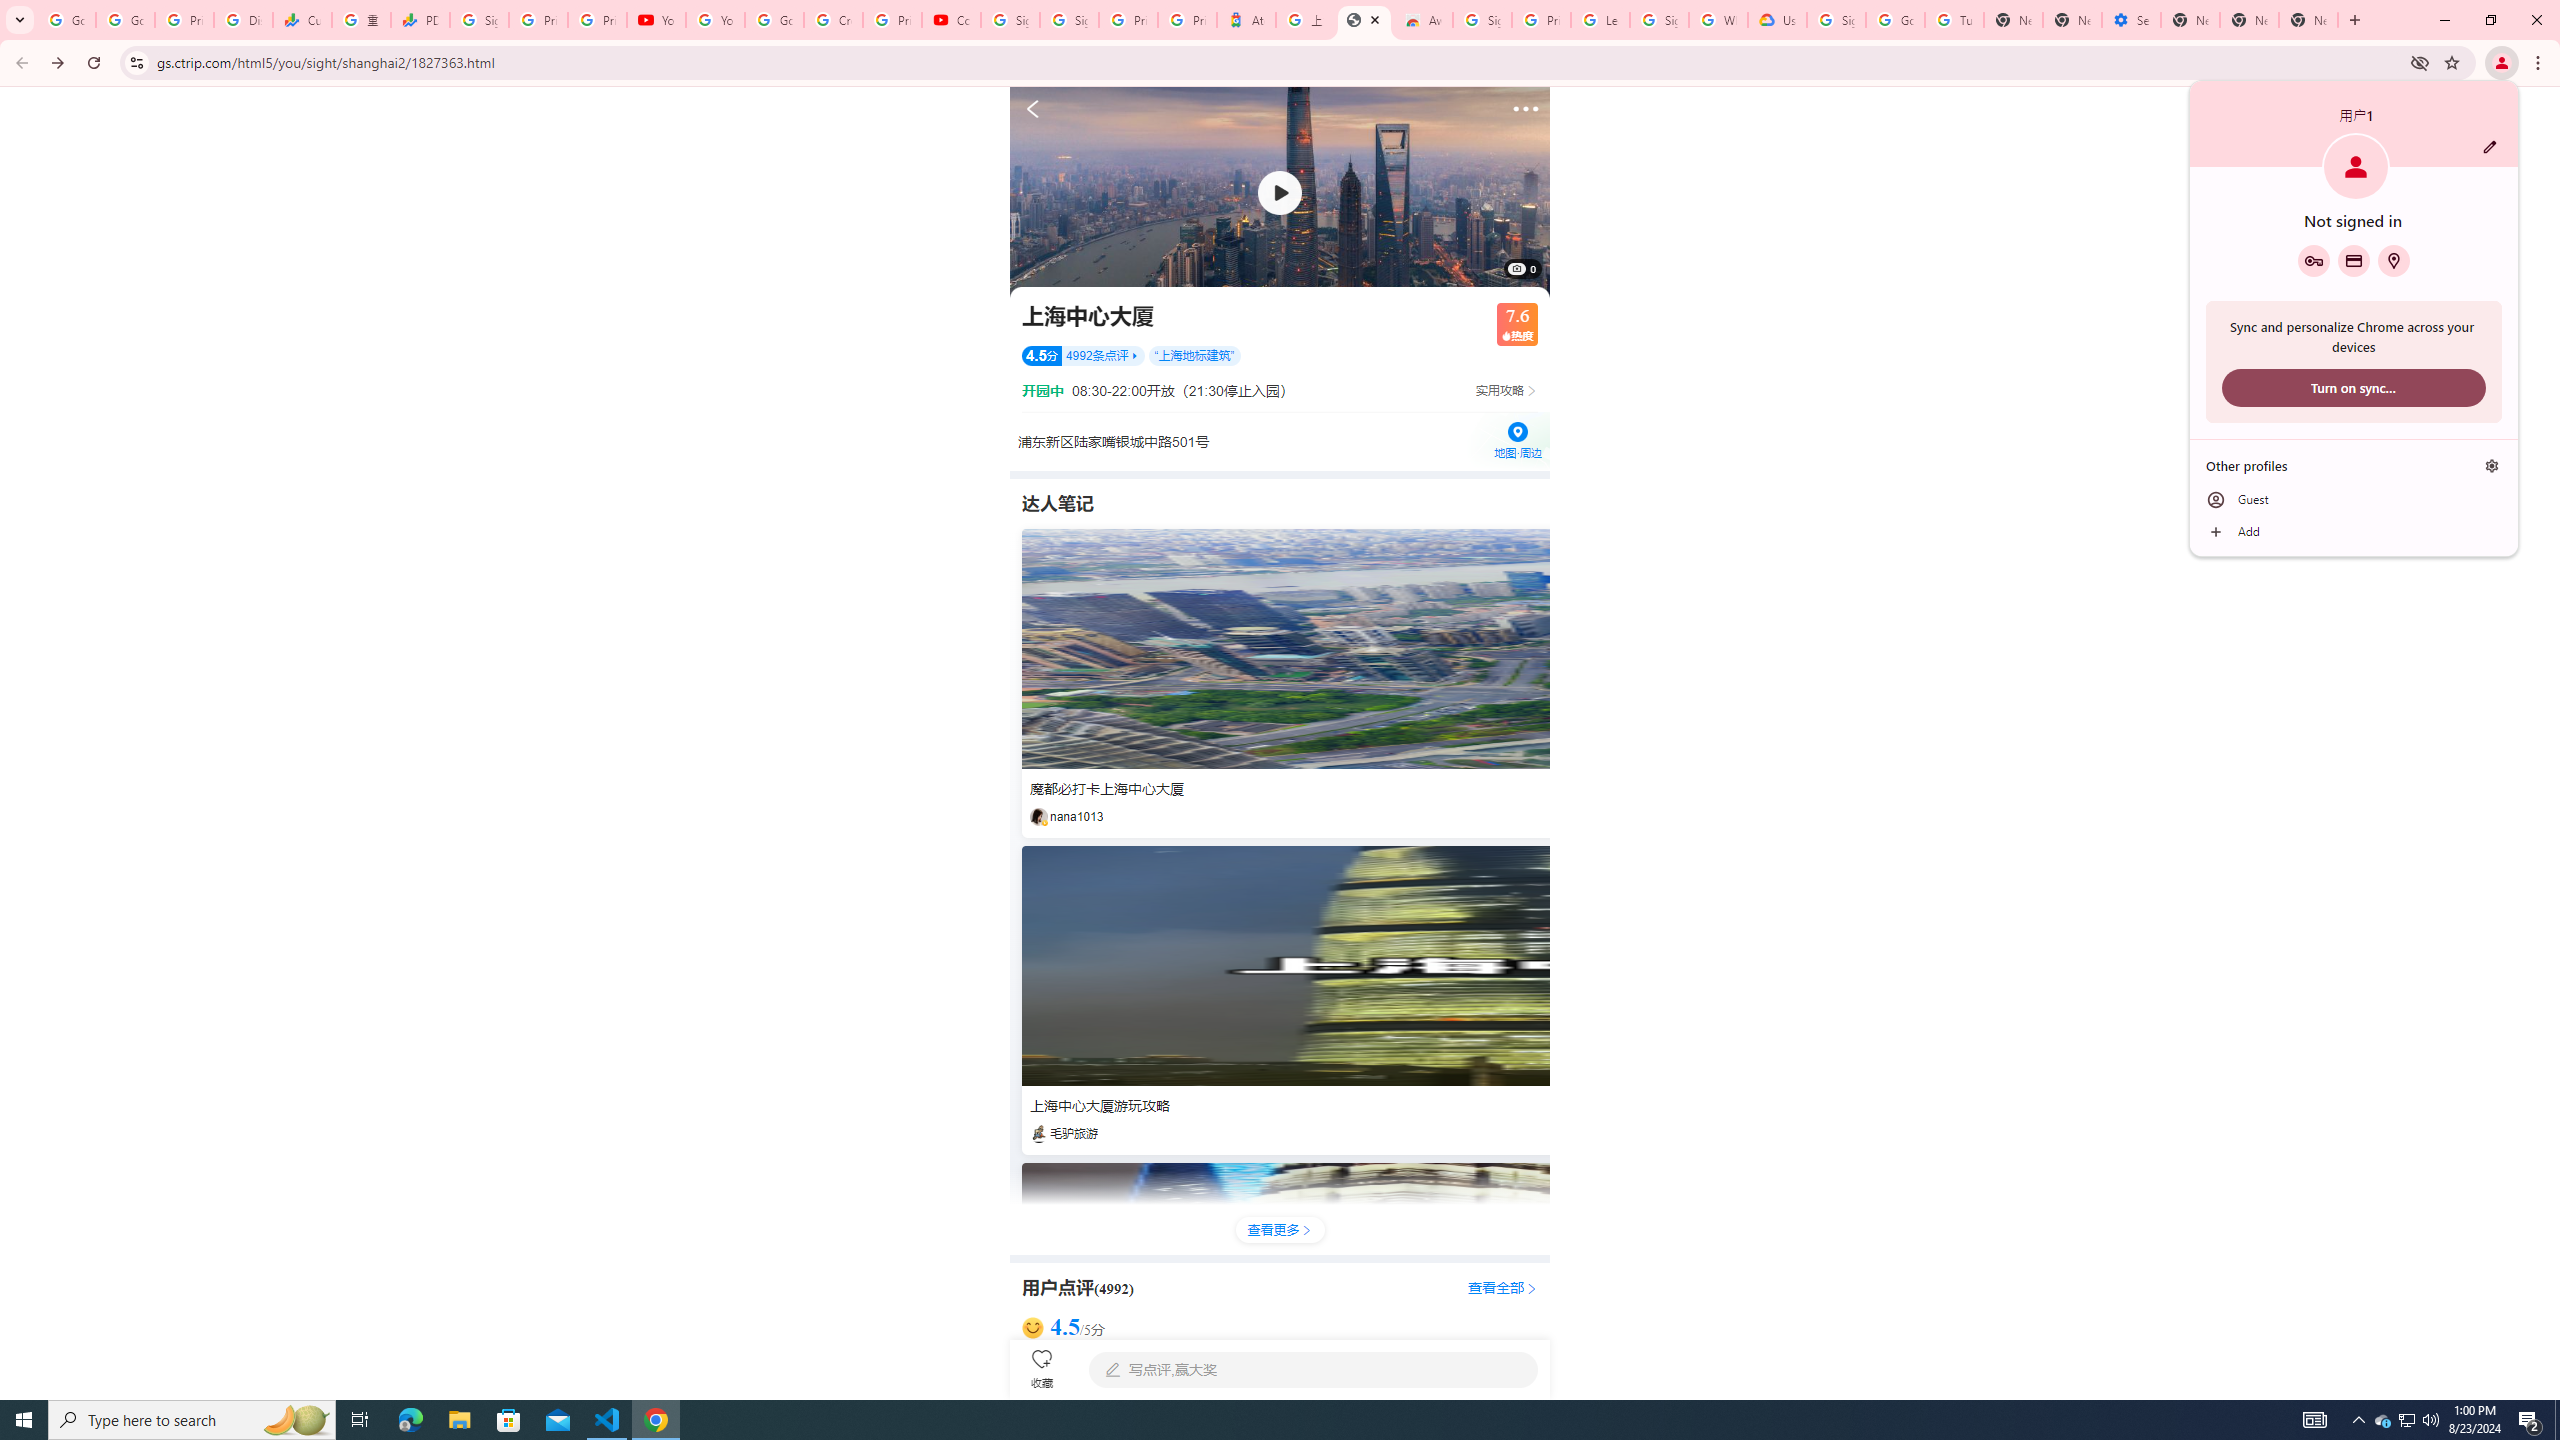 This screenshot has width=2560, height=1440. I want to click on Awesome Screen Recorder & Screenshot - Chrome Web Store, so click(1422, 20).